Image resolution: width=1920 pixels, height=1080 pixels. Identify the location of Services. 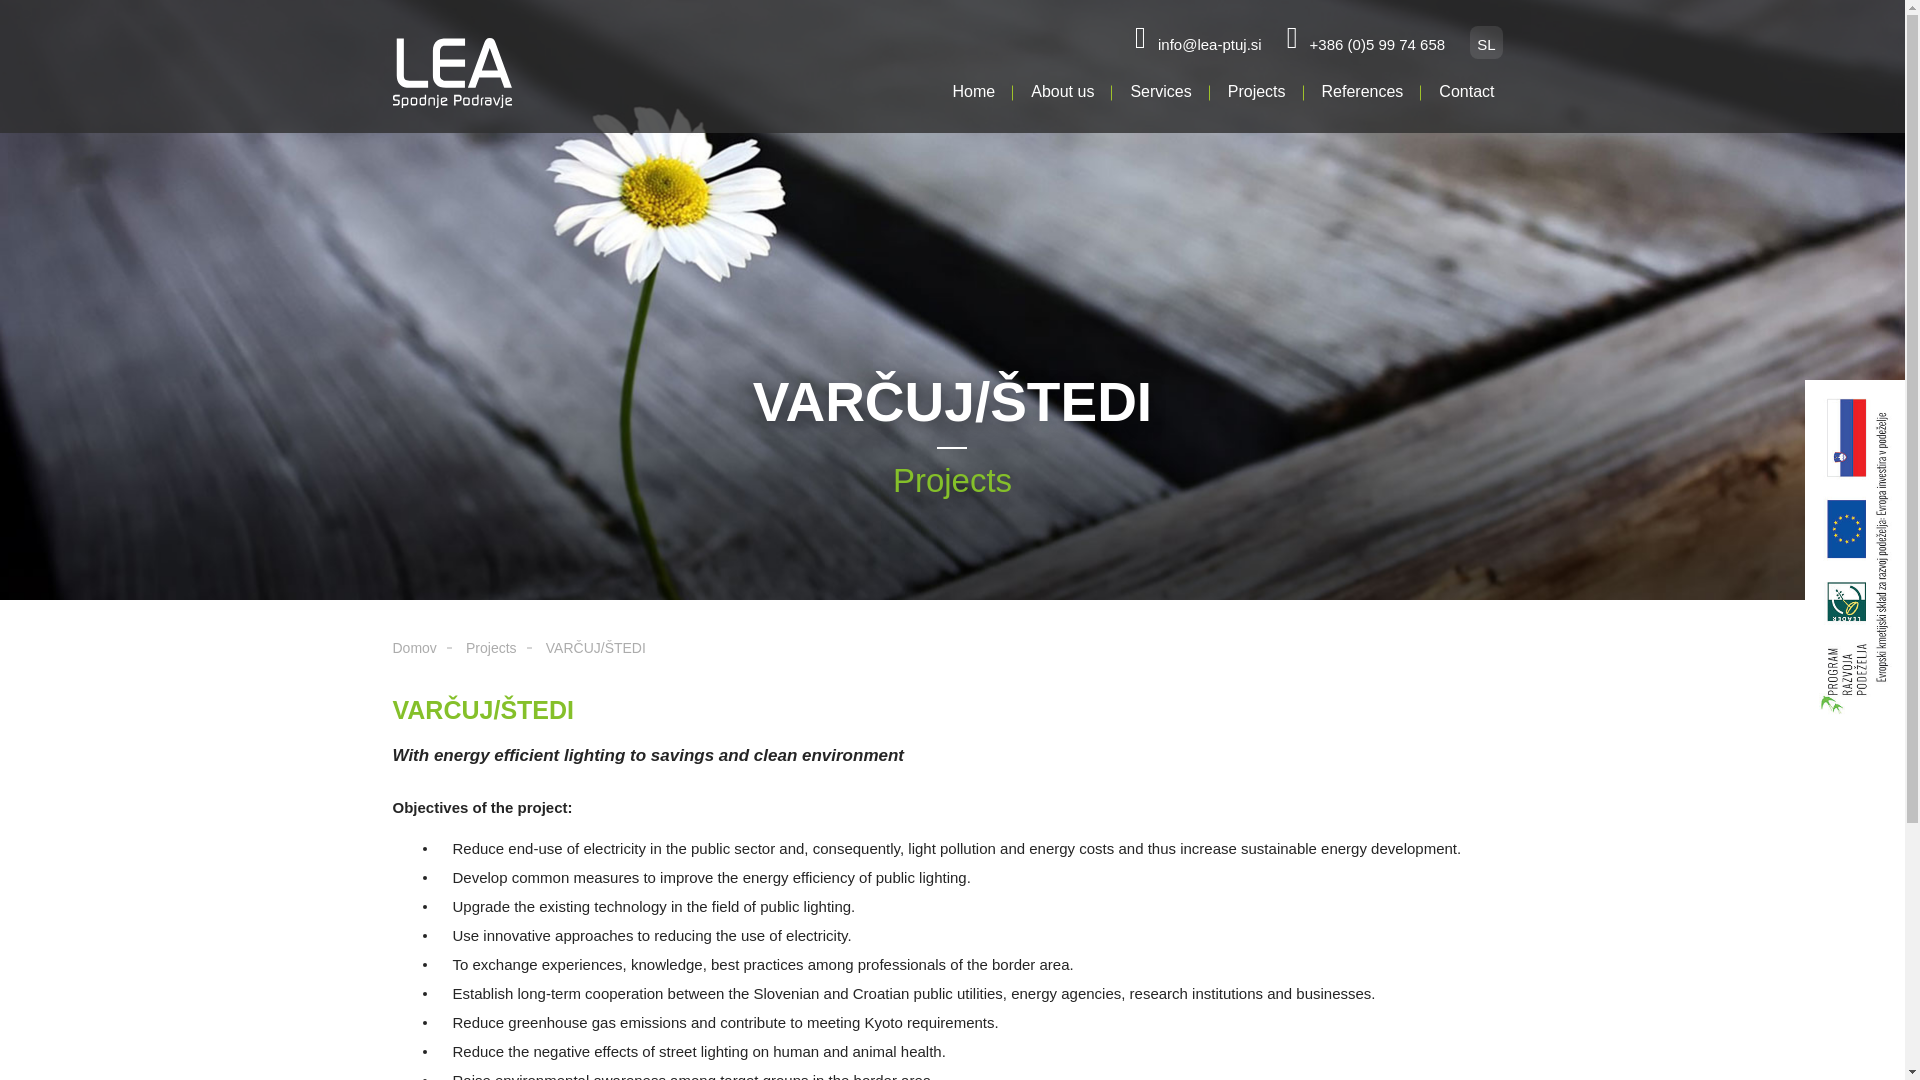
(1160, 93).